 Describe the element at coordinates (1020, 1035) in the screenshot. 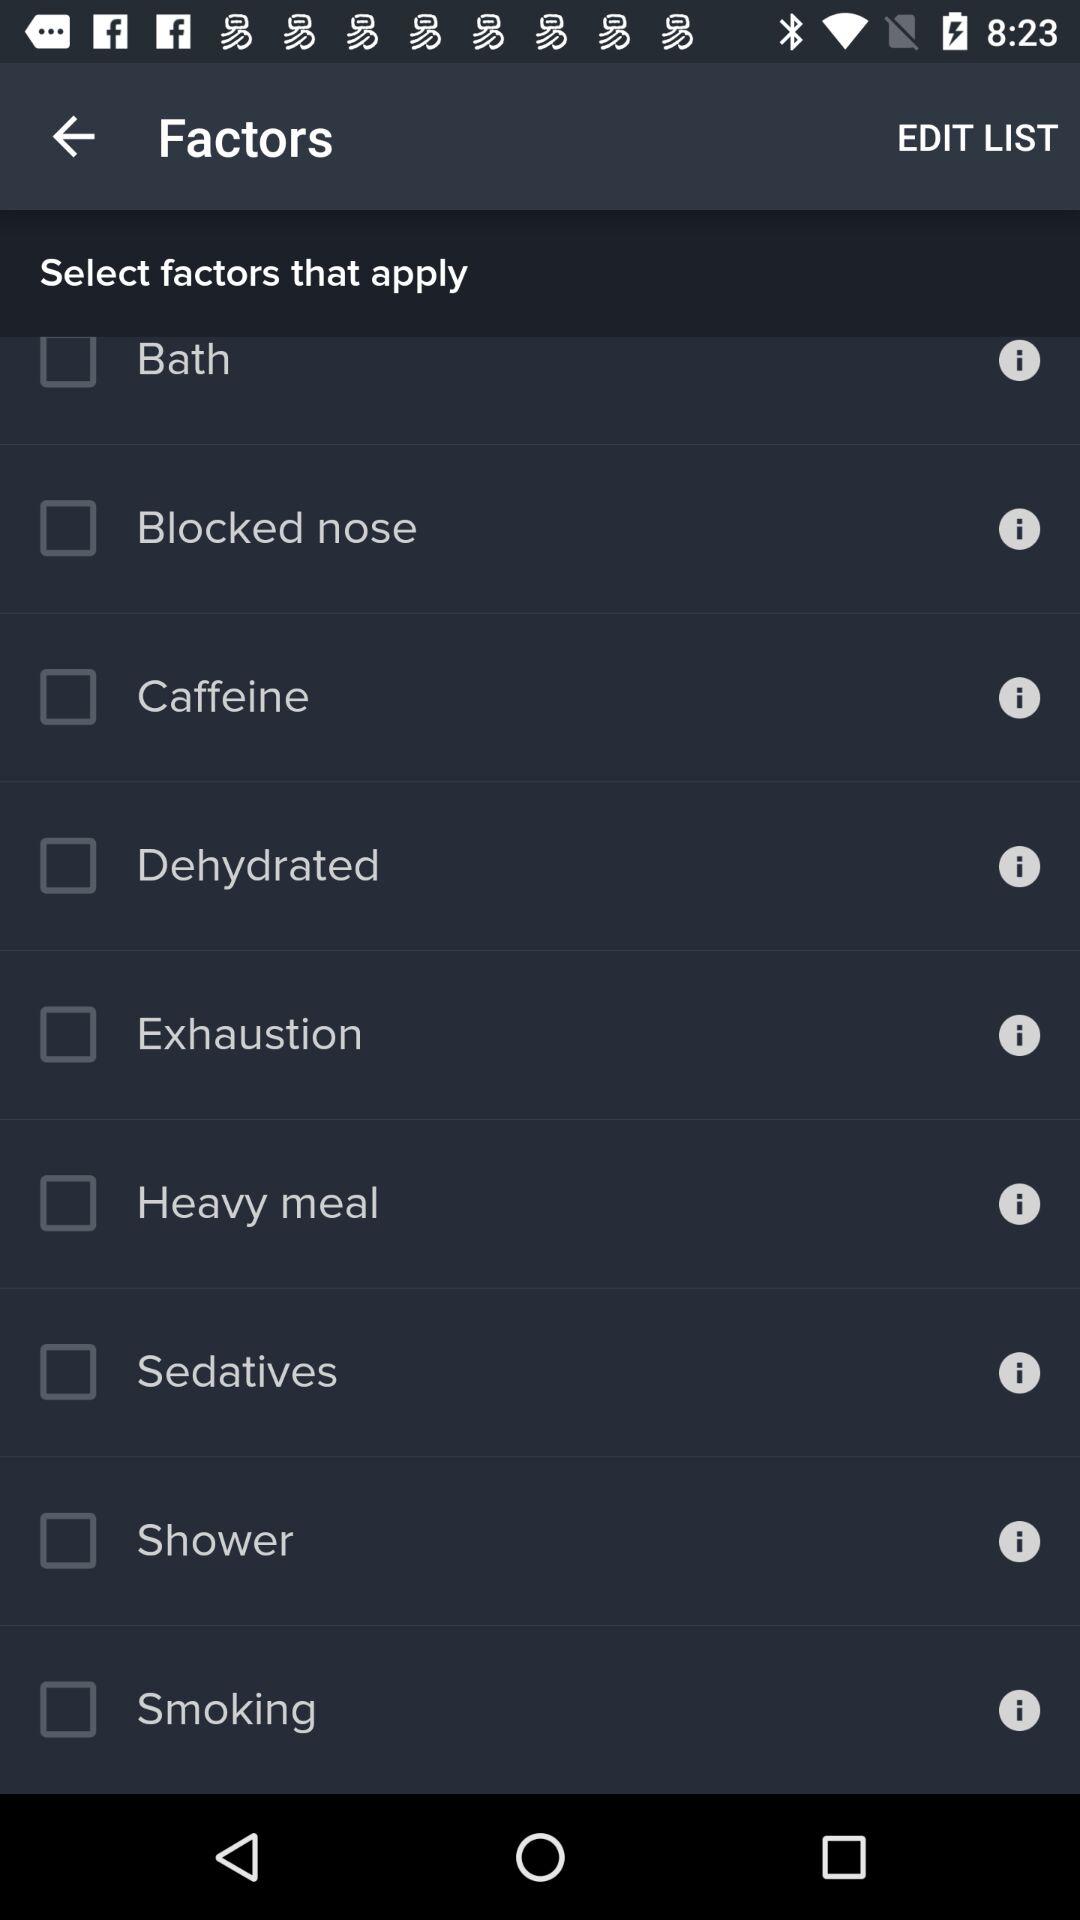

I see `exhaustion information` at that location.